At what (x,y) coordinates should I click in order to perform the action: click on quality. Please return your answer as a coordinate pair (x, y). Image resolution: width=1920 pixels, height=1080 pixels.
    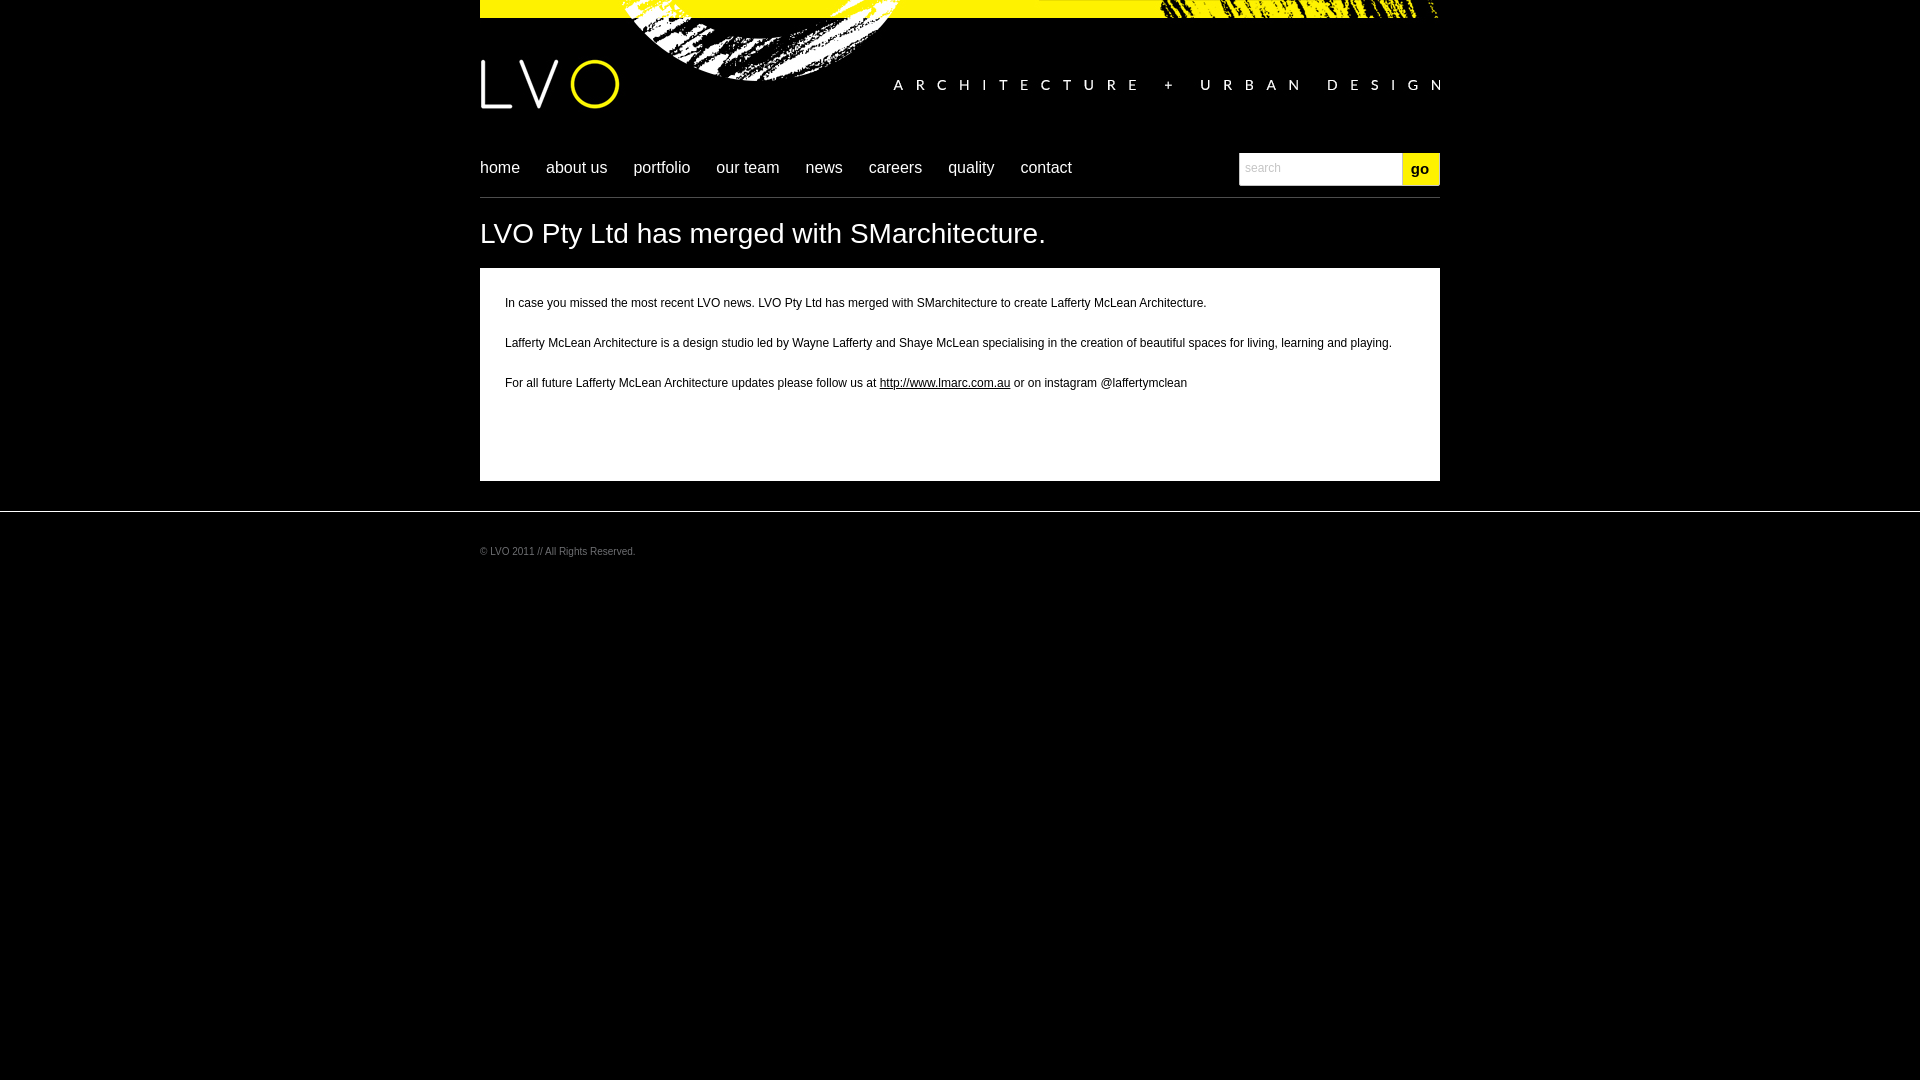
    Looking at the image, I should click on (971, 180).